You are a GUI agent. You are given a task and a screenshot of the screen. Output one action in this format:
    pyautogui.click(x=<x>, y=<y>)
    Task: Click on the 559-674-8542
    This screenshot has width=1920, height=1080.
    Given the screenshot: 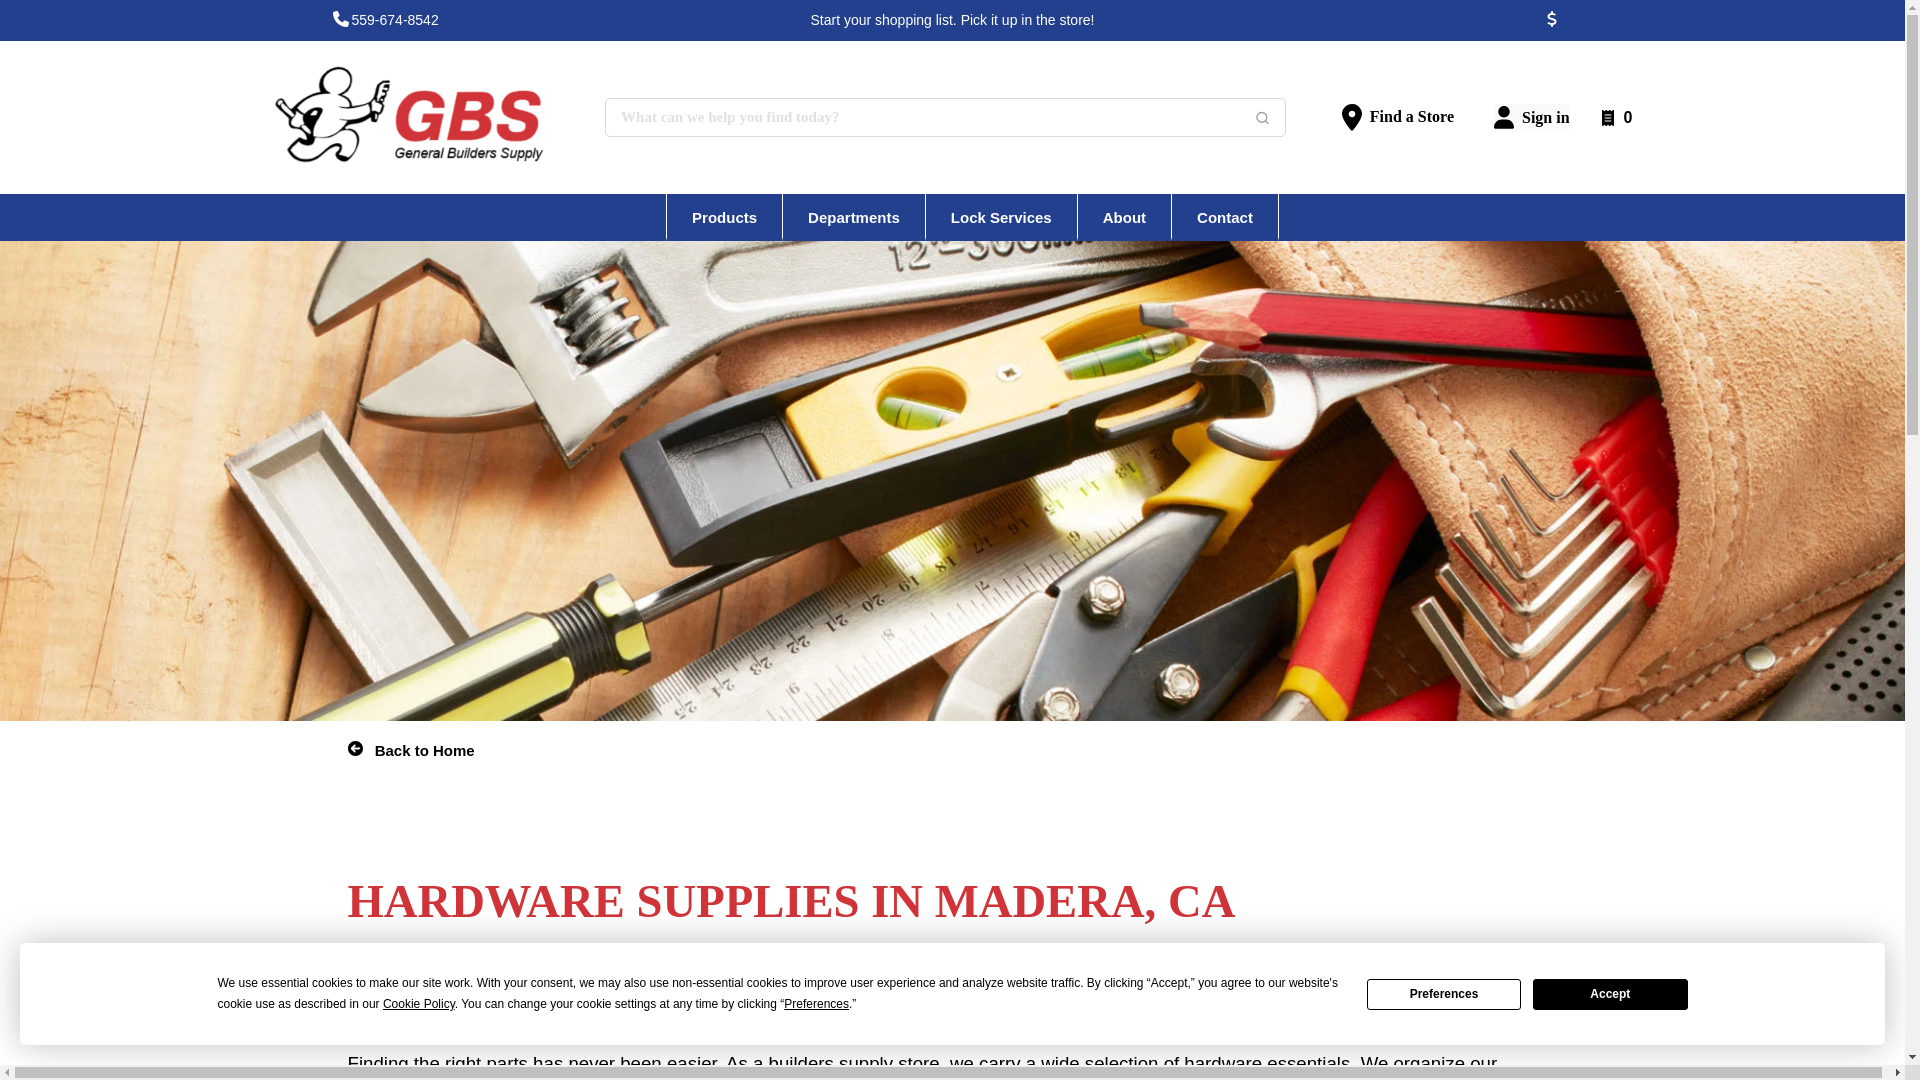 What is the action you would take?
    pyautogui.click(x=395, y=20)
    